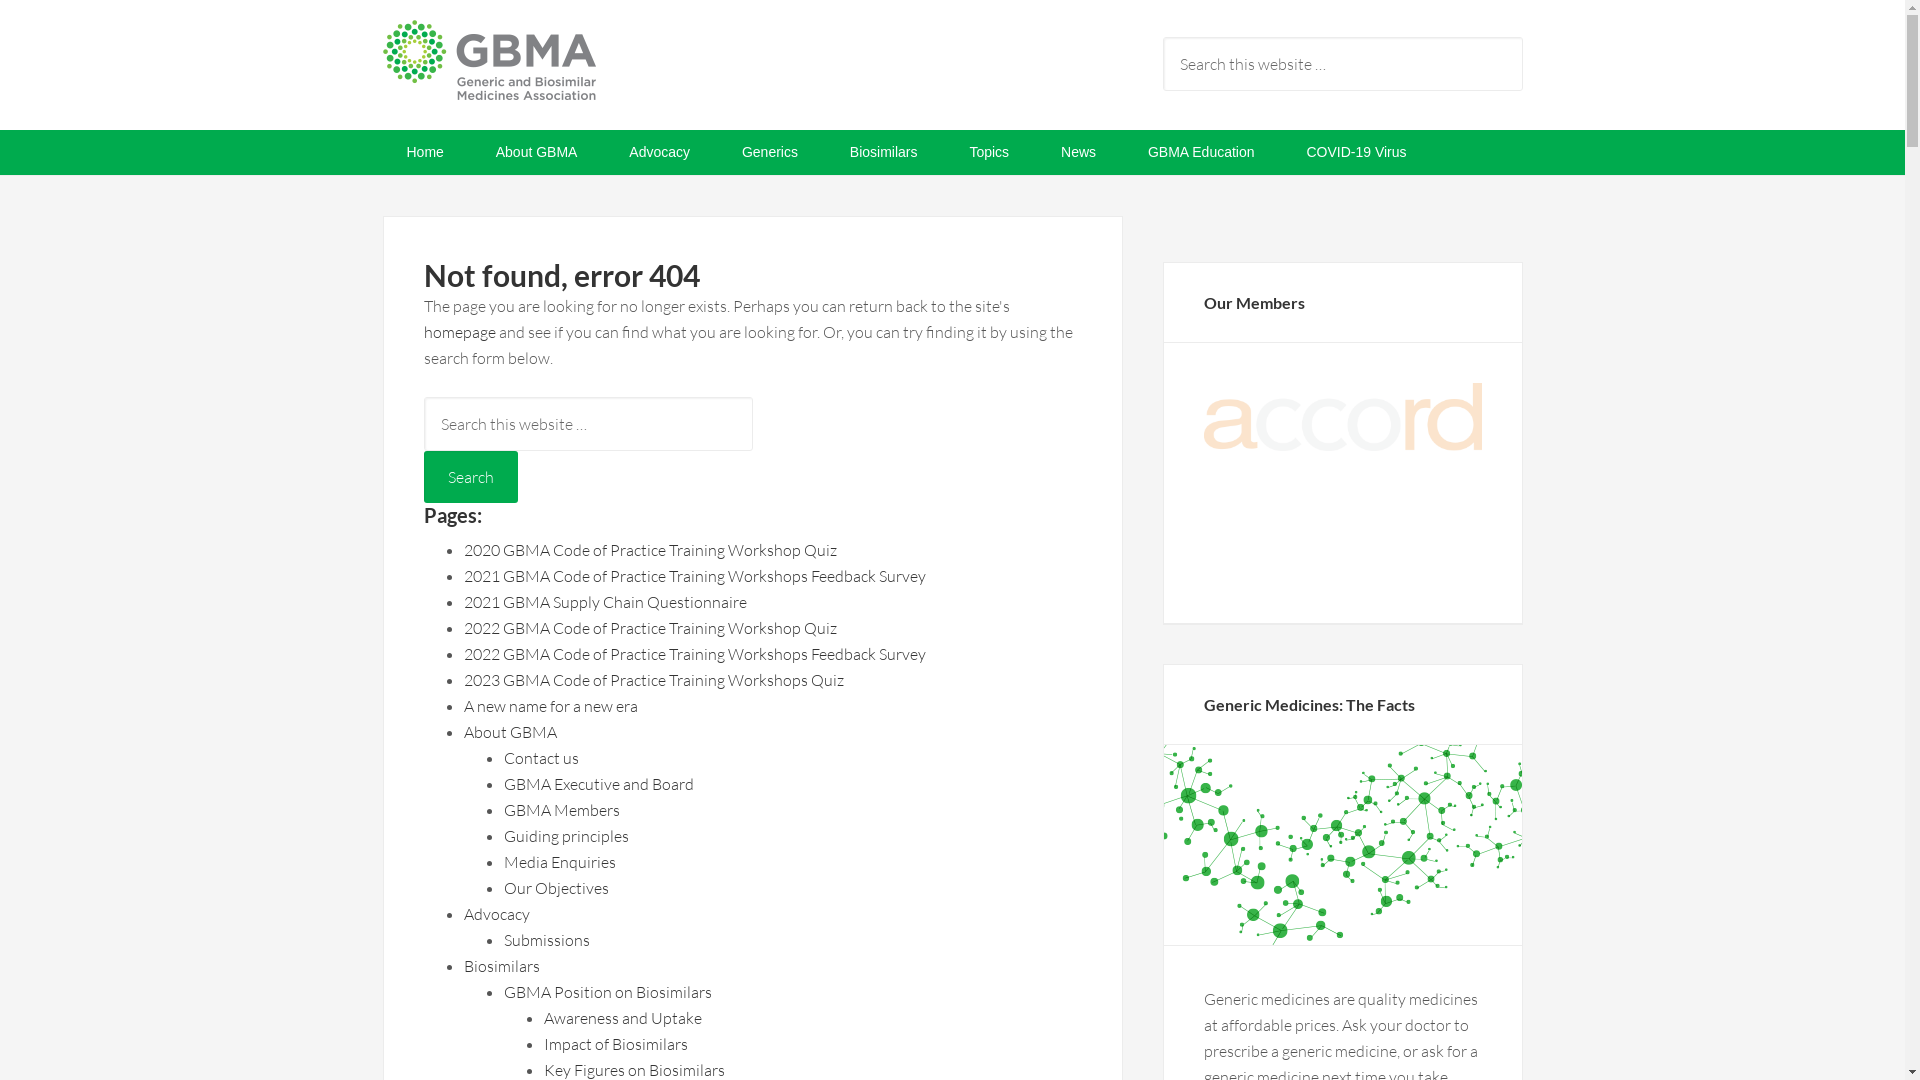  I want to click on Contact us, so click(542, 758).